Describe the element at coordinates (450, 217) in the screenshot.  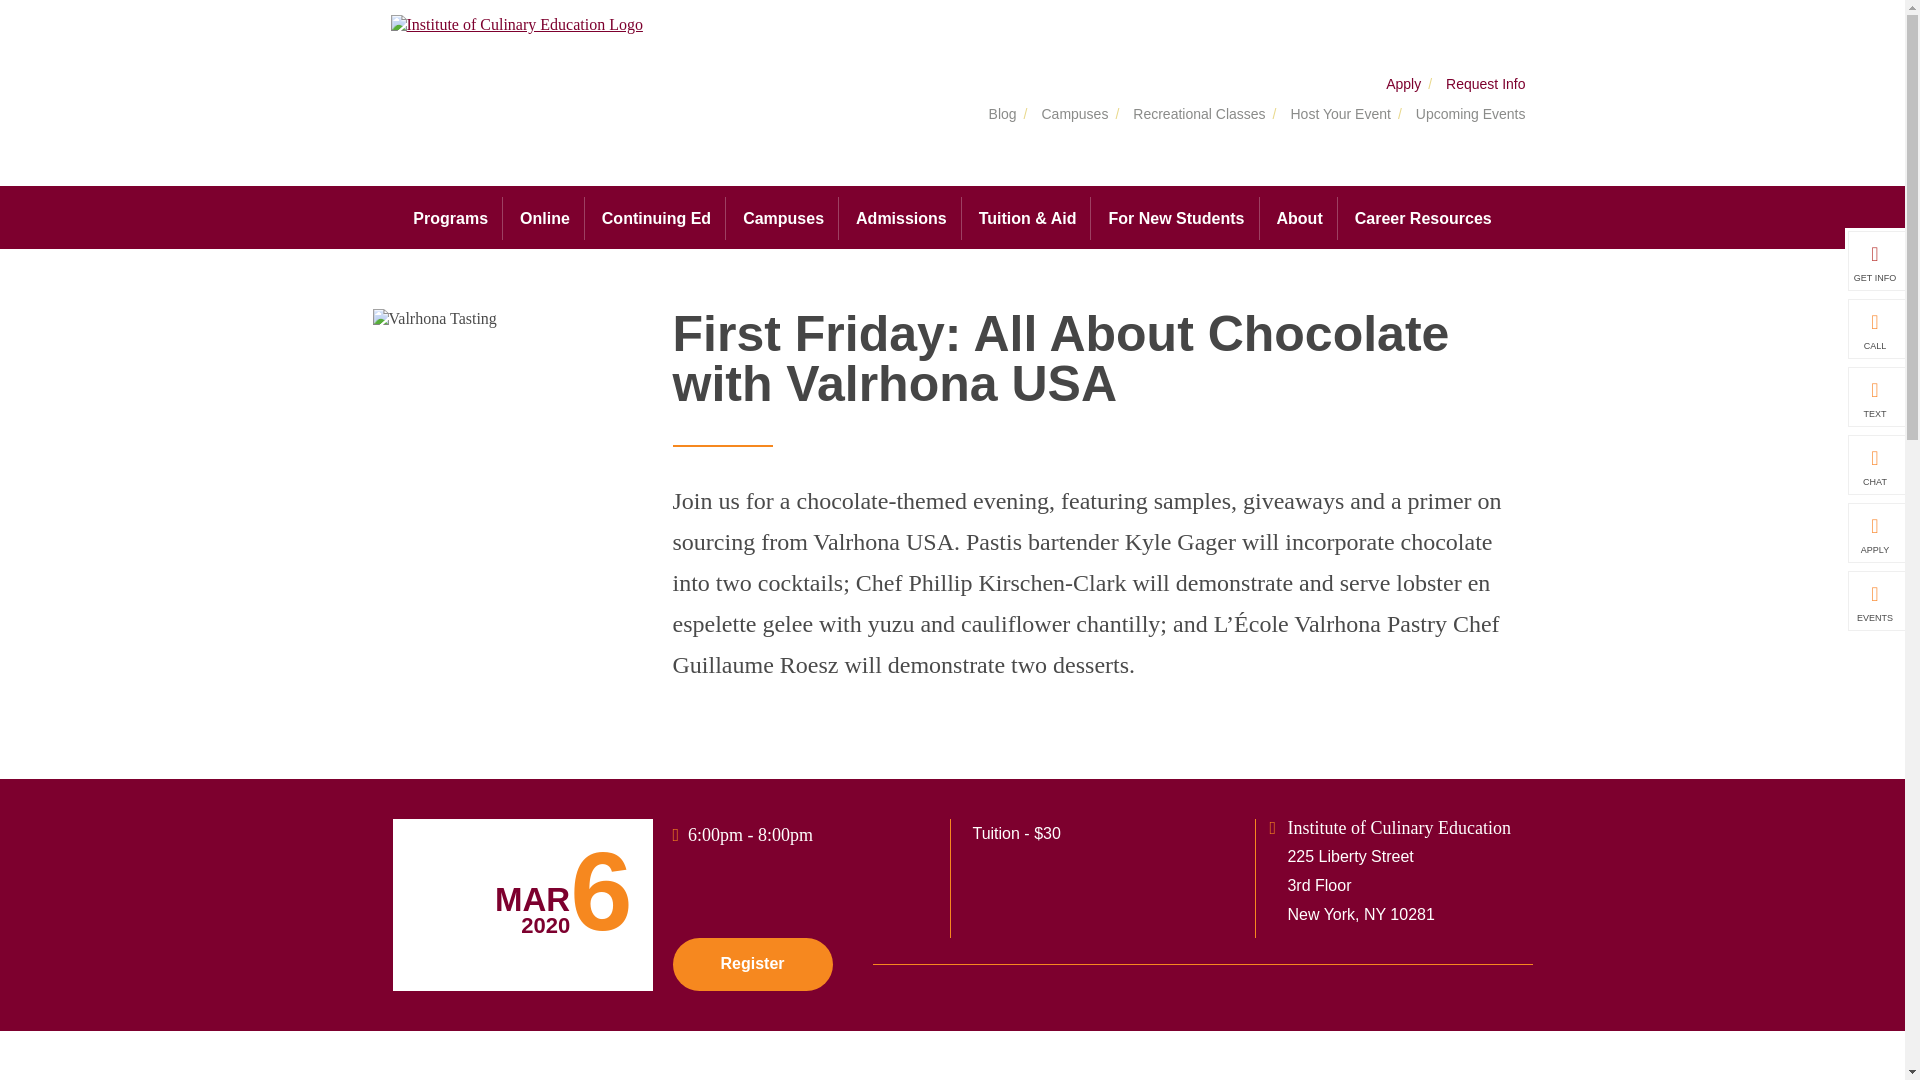
I see `Programs` at that location.